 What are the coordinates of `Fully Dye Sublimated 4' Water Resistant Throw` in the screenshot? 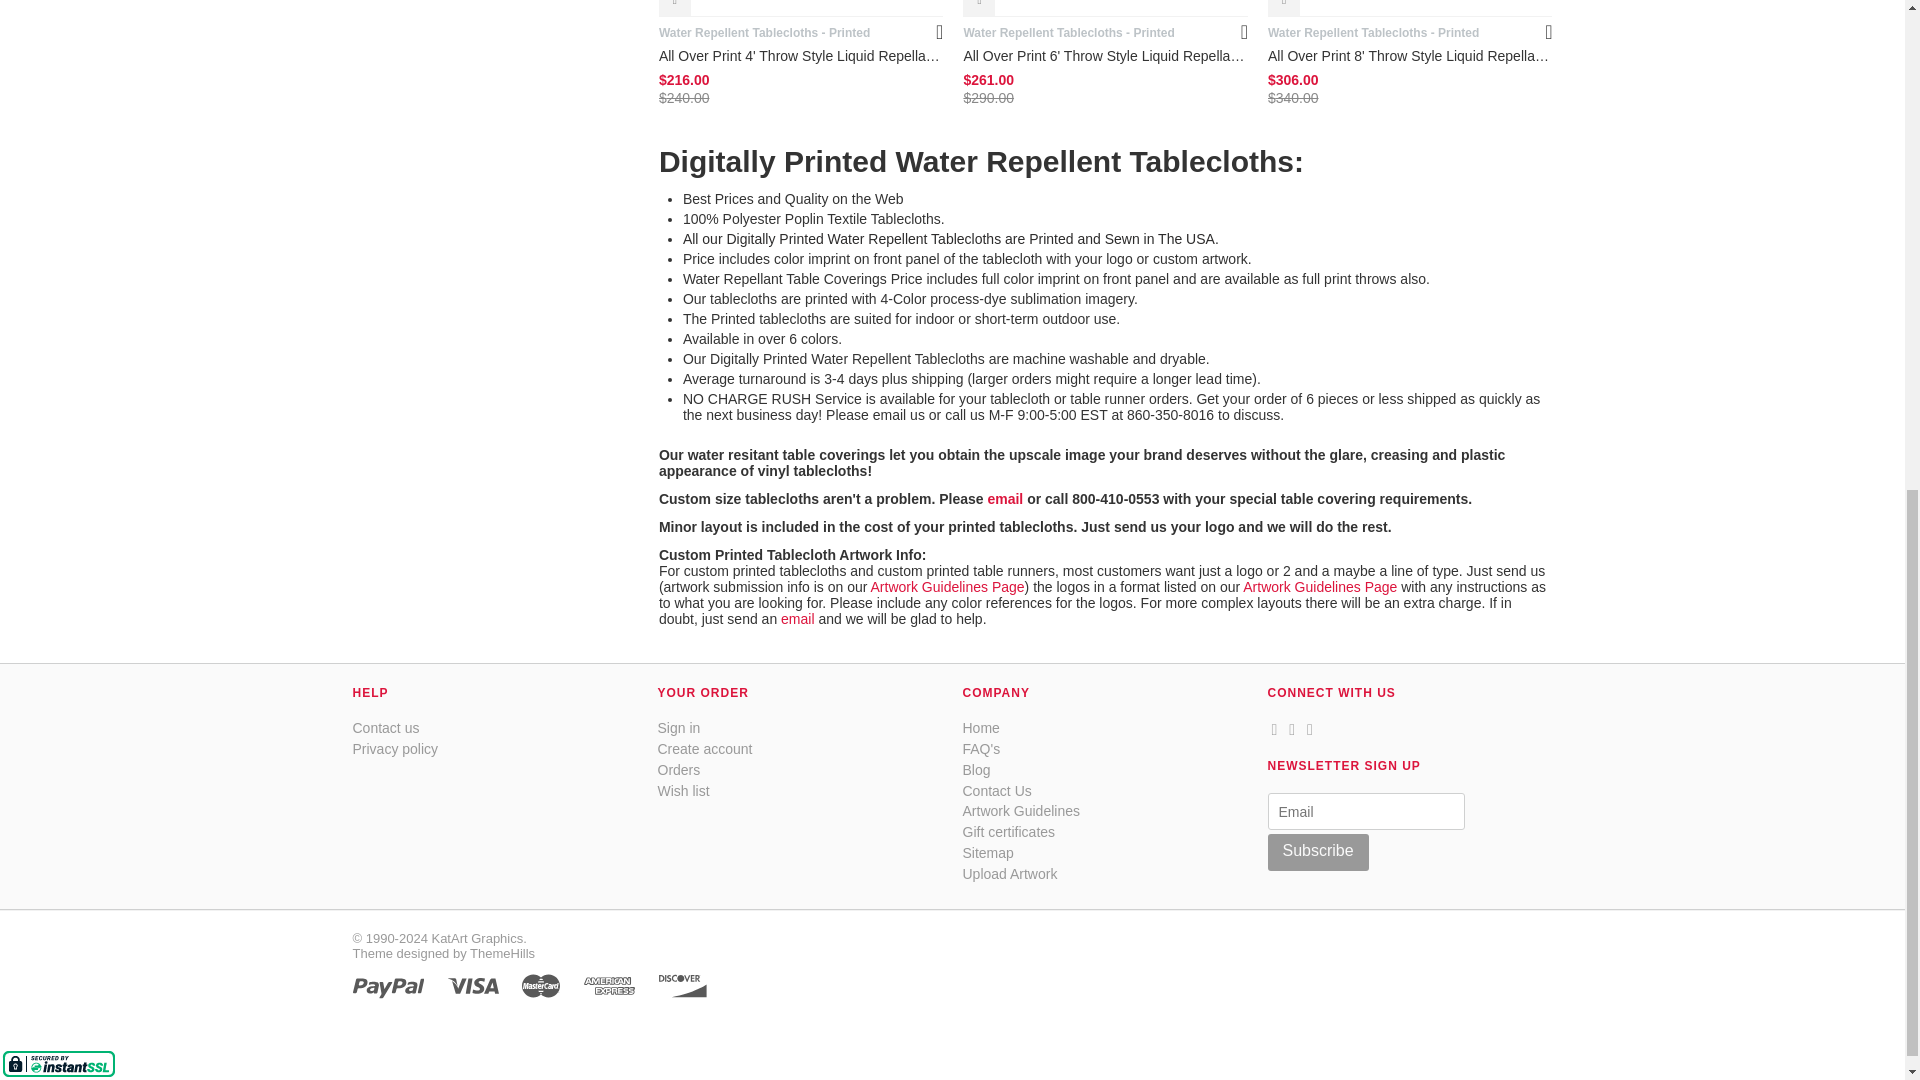 It's located at (801, 8).